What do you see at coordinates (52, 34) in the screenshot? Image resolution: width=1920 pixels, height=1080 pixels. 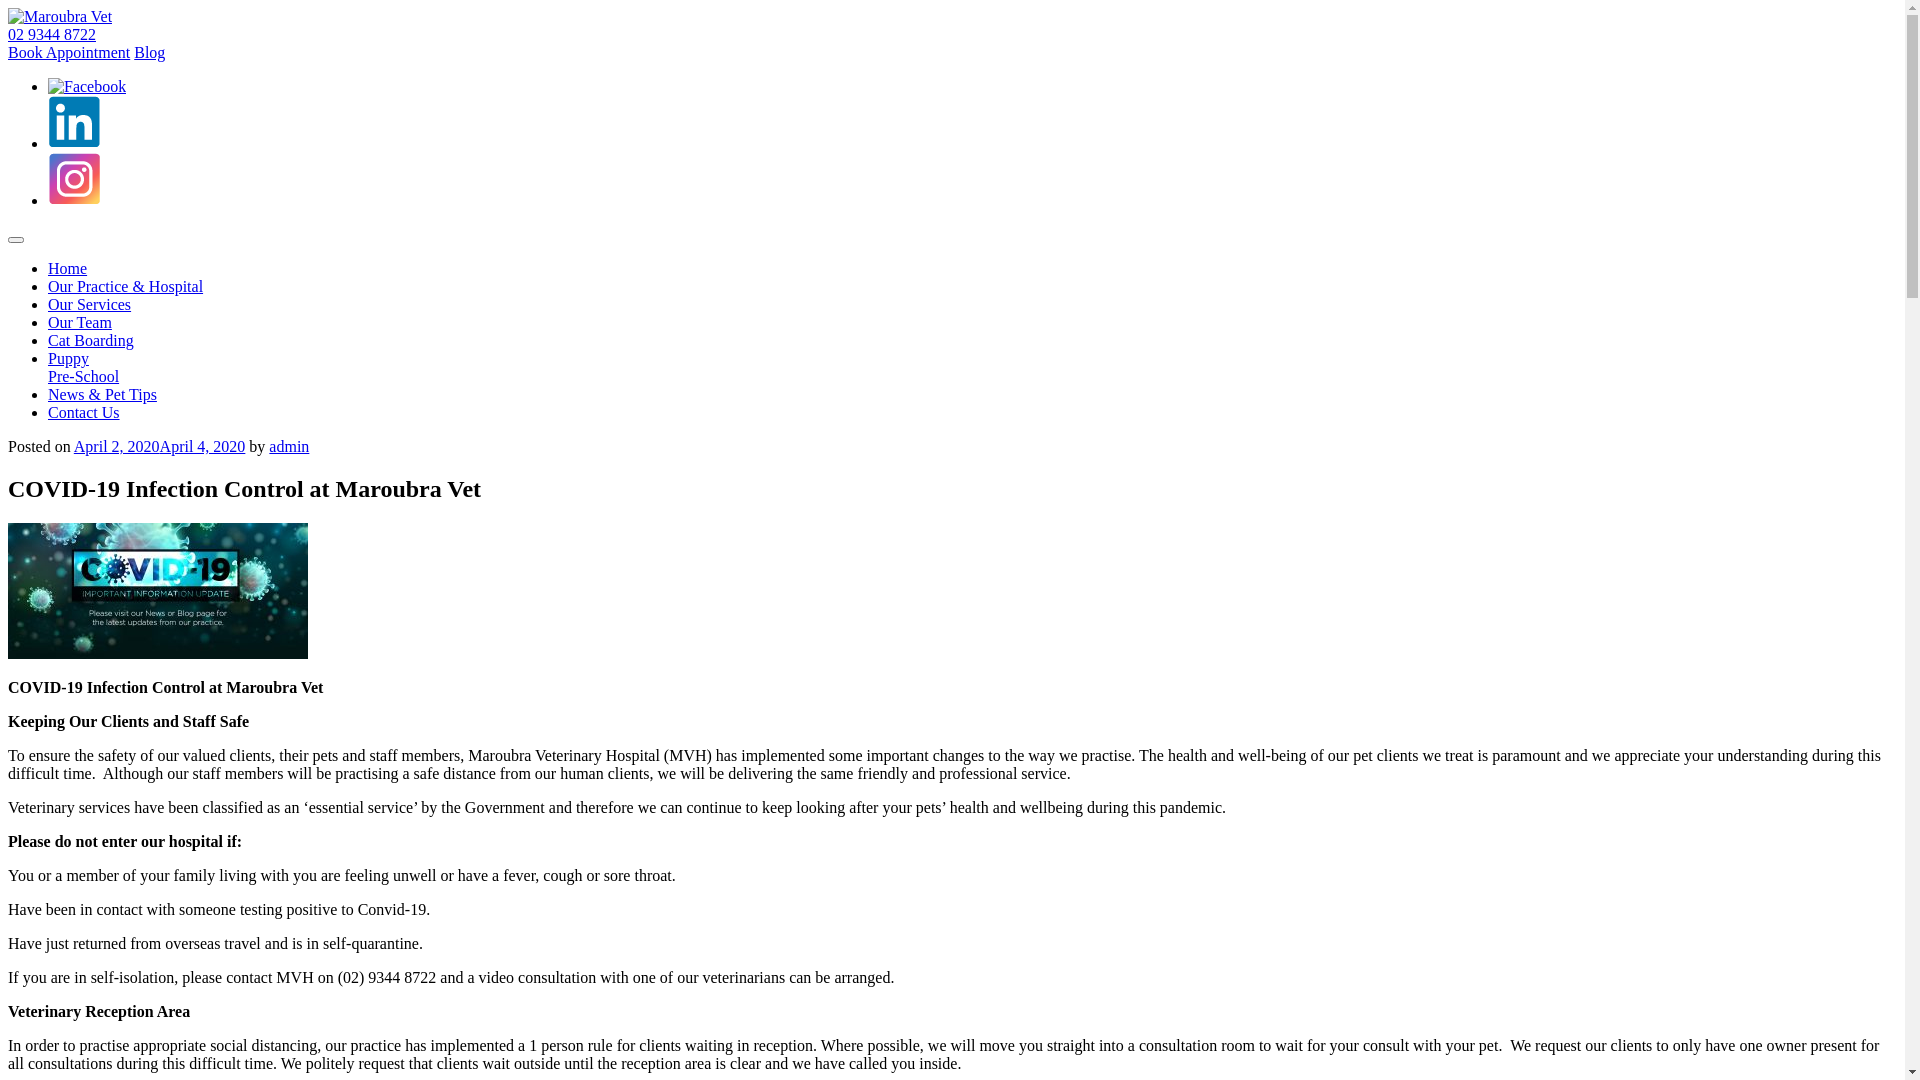 I see `02 9344 8722` at bounding box center [52, 34].